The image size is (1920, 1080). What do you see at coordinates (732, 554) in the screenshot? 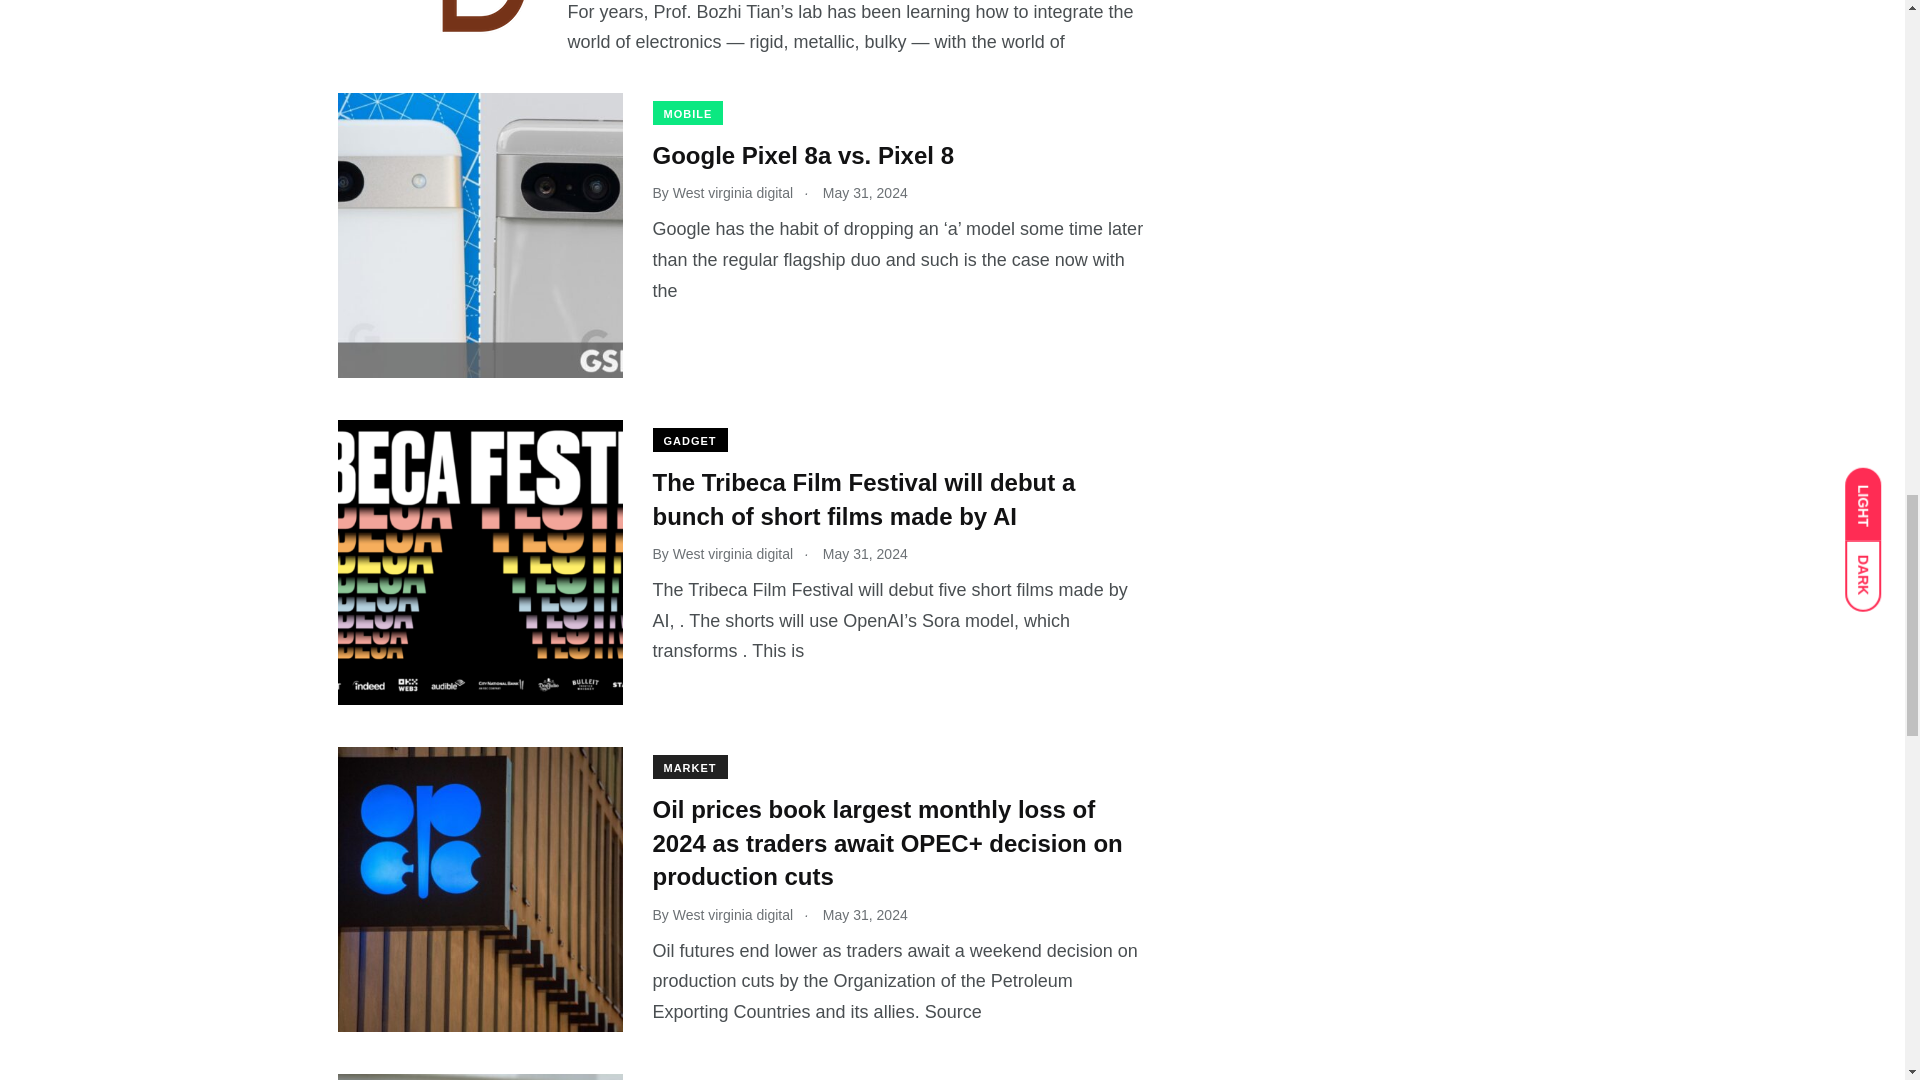
I see `West virginia digital` at bounding box center [732, 554].